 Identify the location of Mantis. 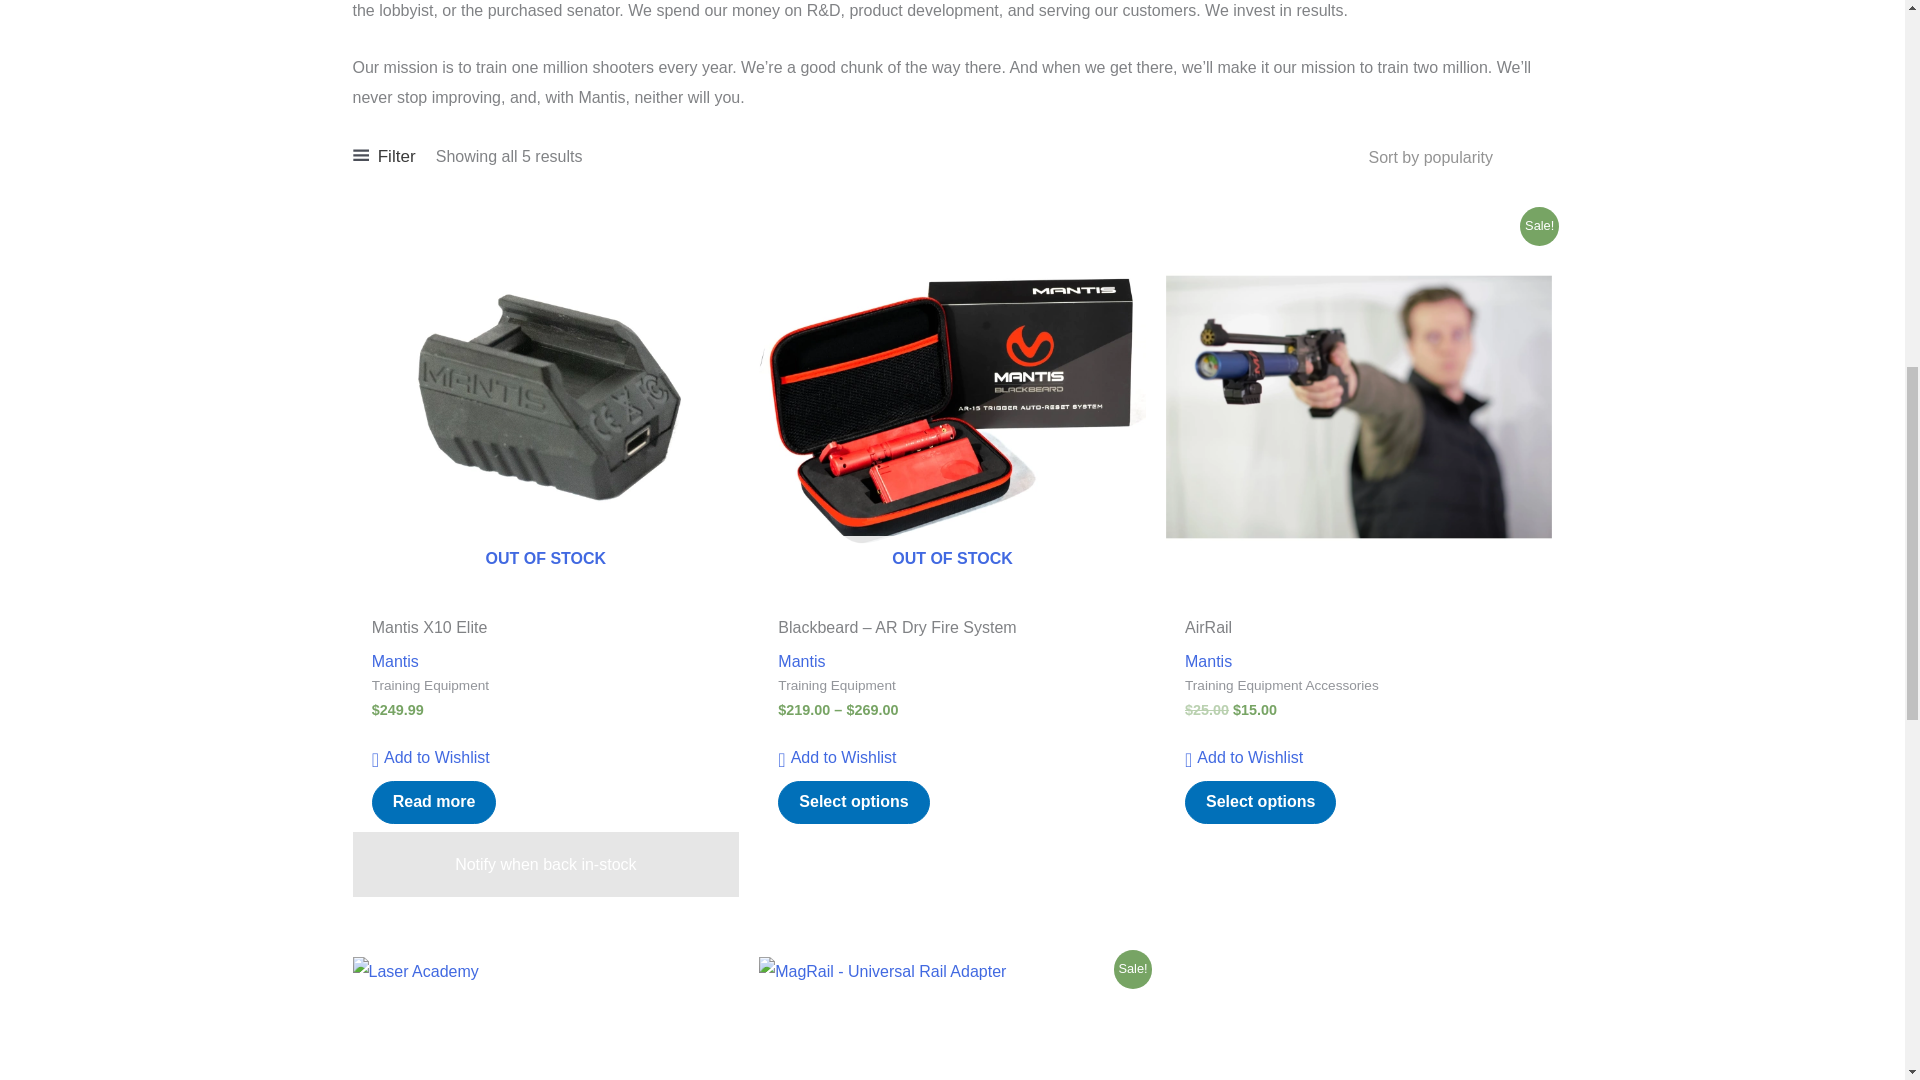
(801, 661).